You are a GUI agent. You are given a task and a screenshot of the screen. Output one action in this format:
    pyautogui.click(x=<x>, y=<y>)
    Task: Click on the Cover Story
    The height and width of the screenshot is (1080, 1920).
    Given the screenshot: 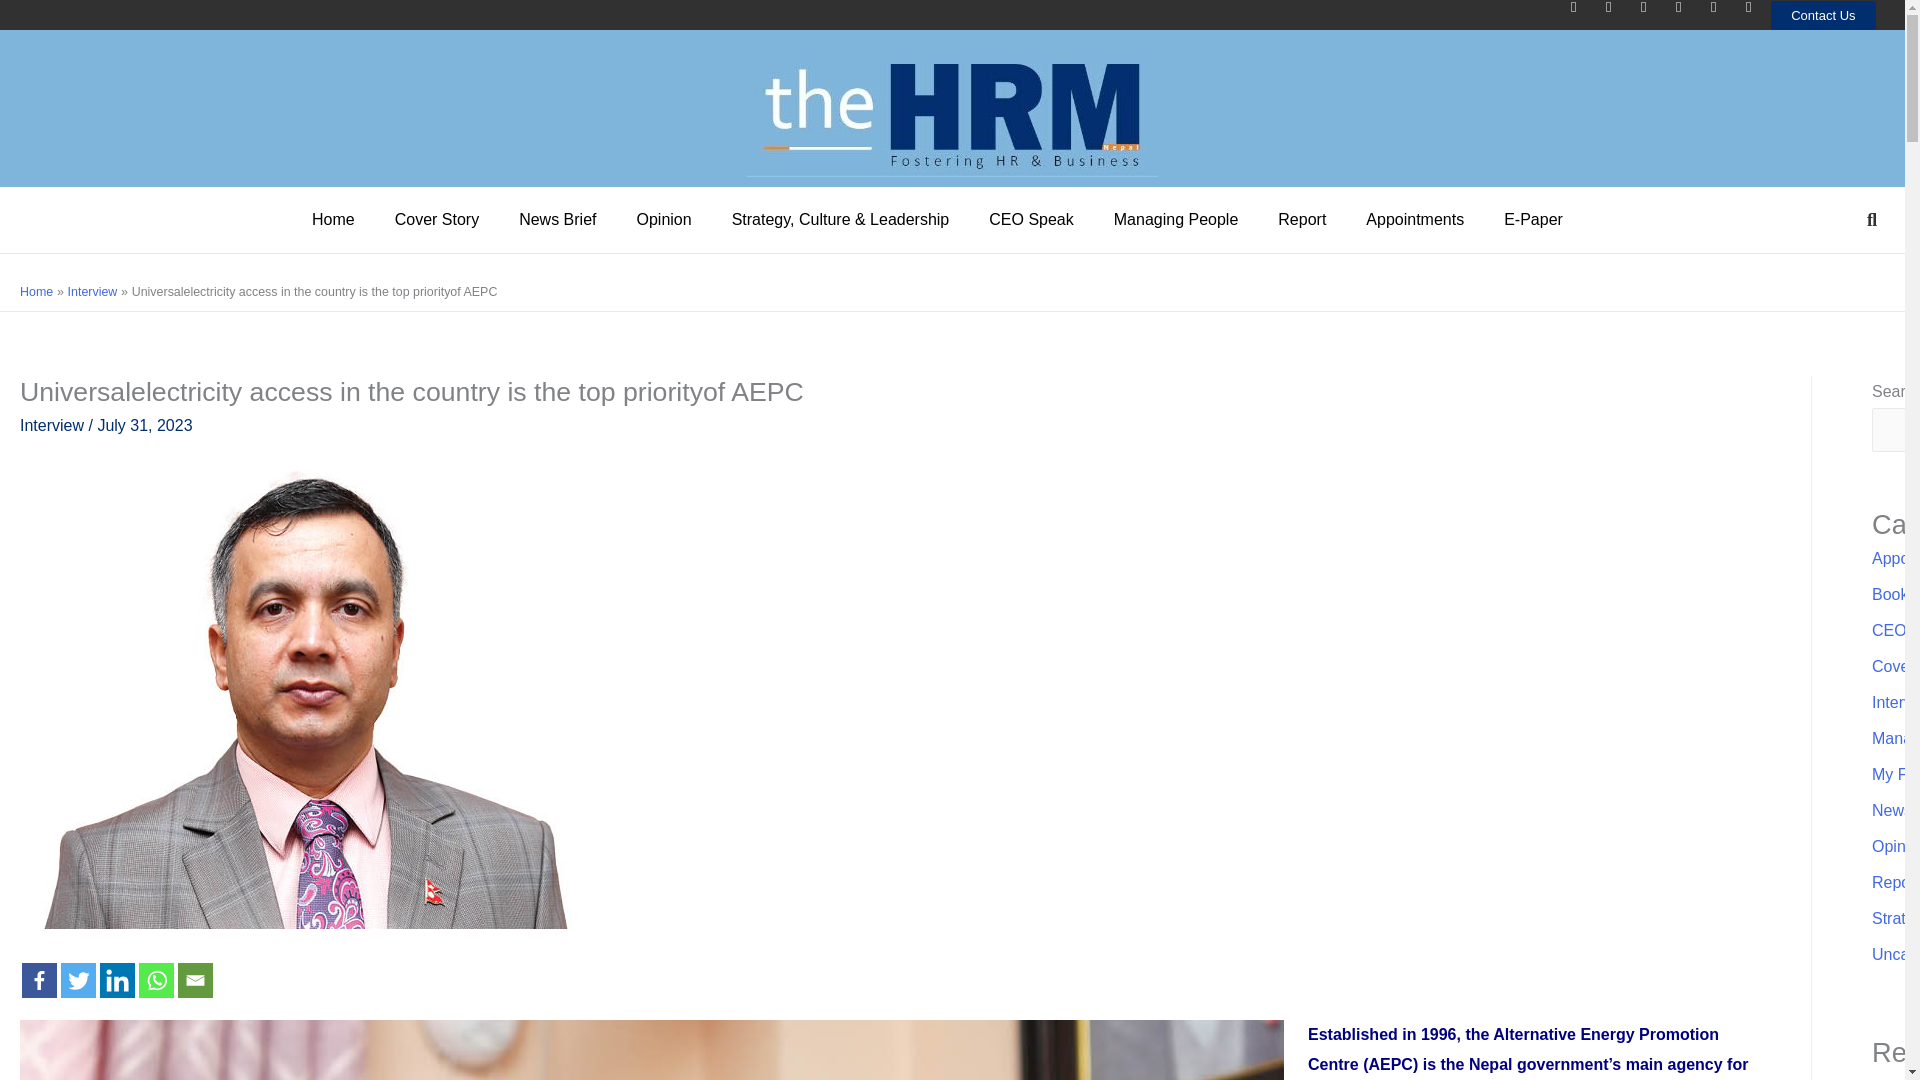 What is the action you would take?
    pyautogui.click(x=436, y=220)
    